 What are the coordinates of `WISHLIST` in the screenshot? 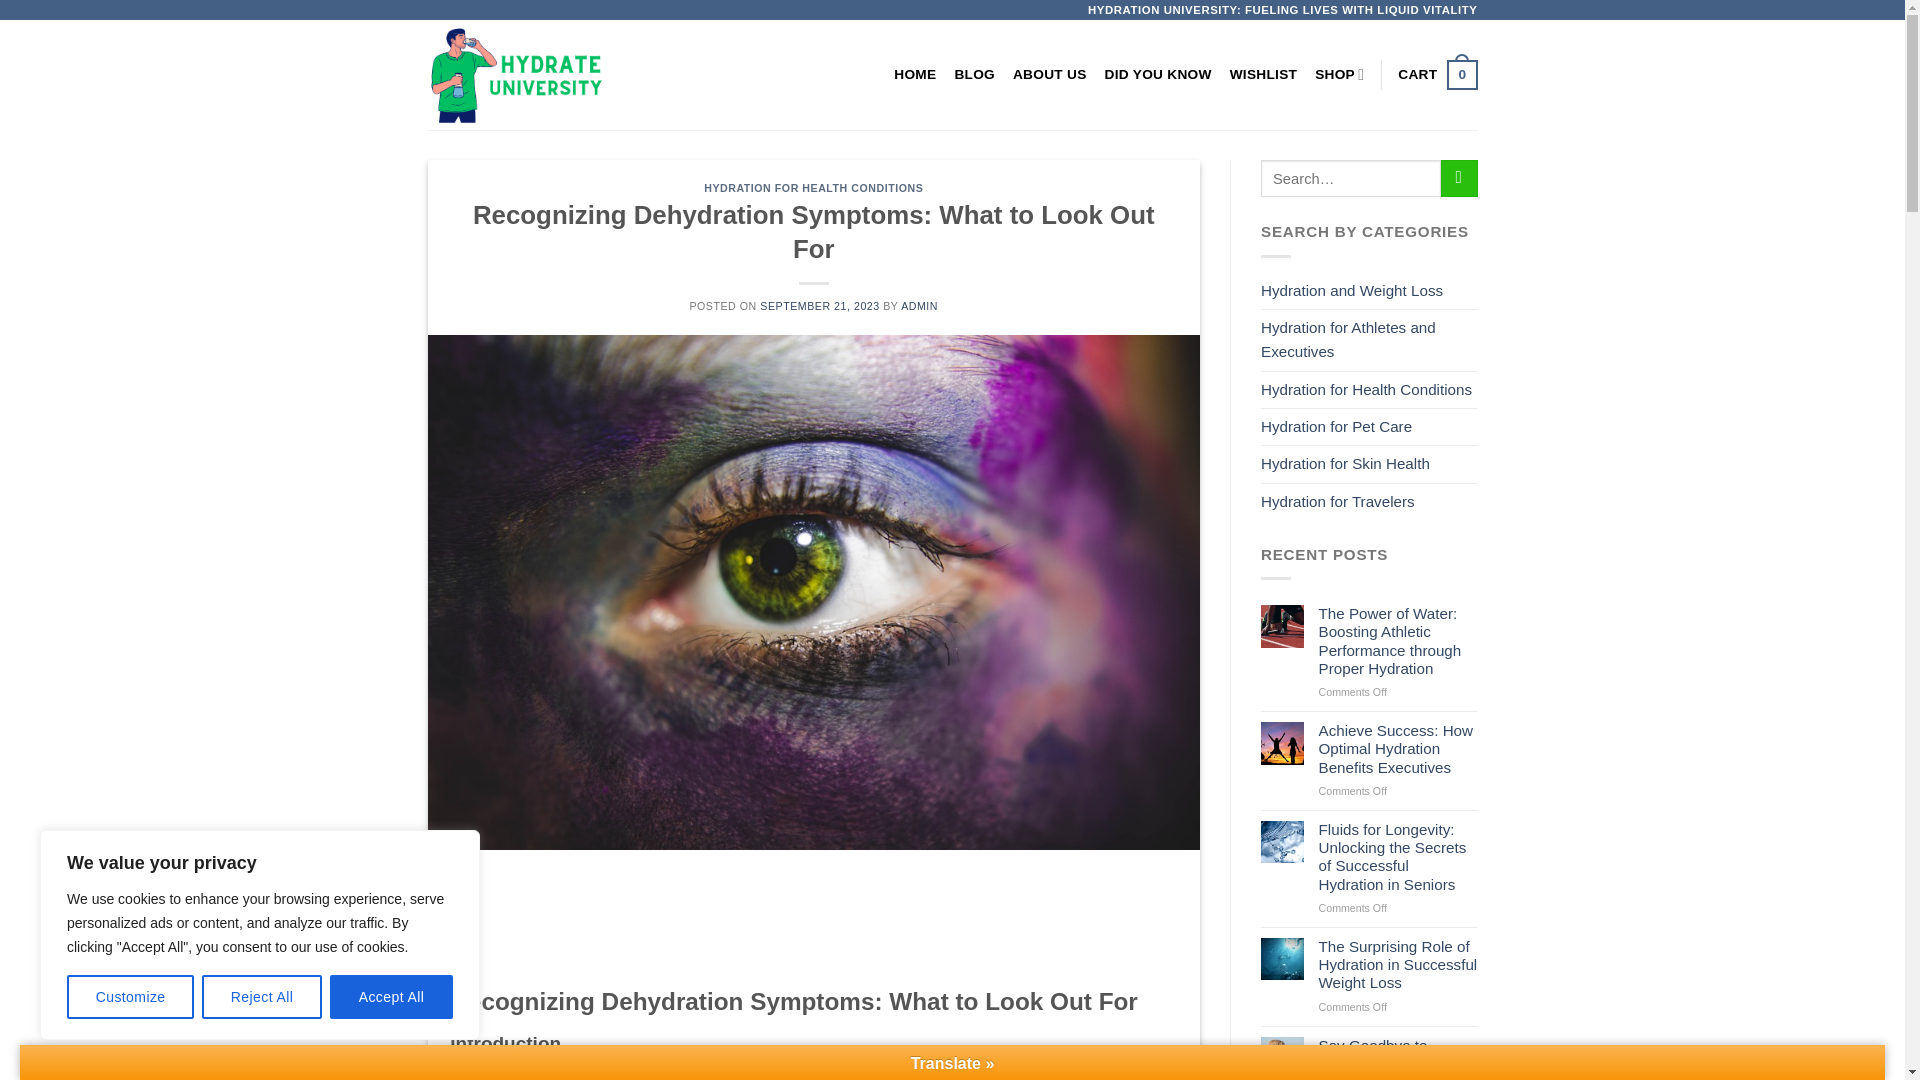 It's located at (1436, 74).